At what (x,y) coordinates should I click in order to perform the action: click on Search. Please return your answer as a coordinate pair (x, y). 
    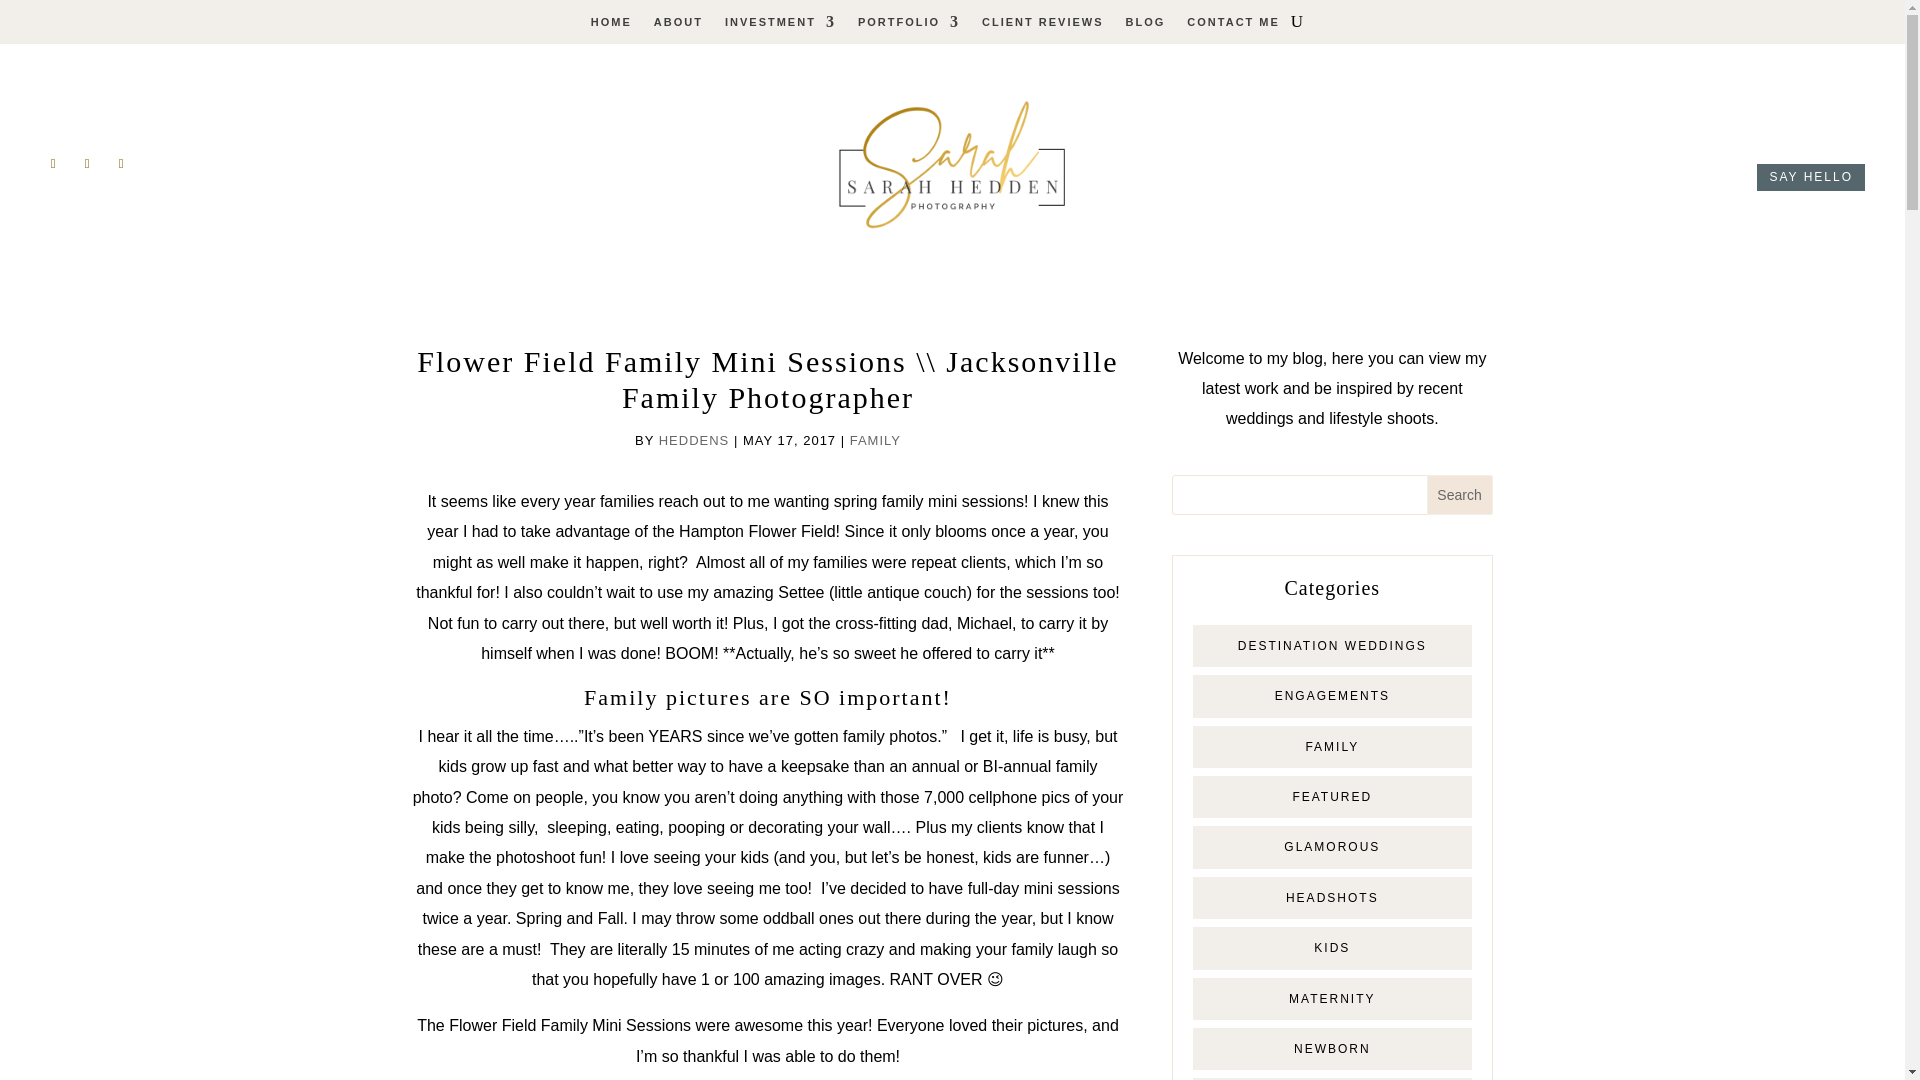
    Looking at the image, I should click on (1460, 495).